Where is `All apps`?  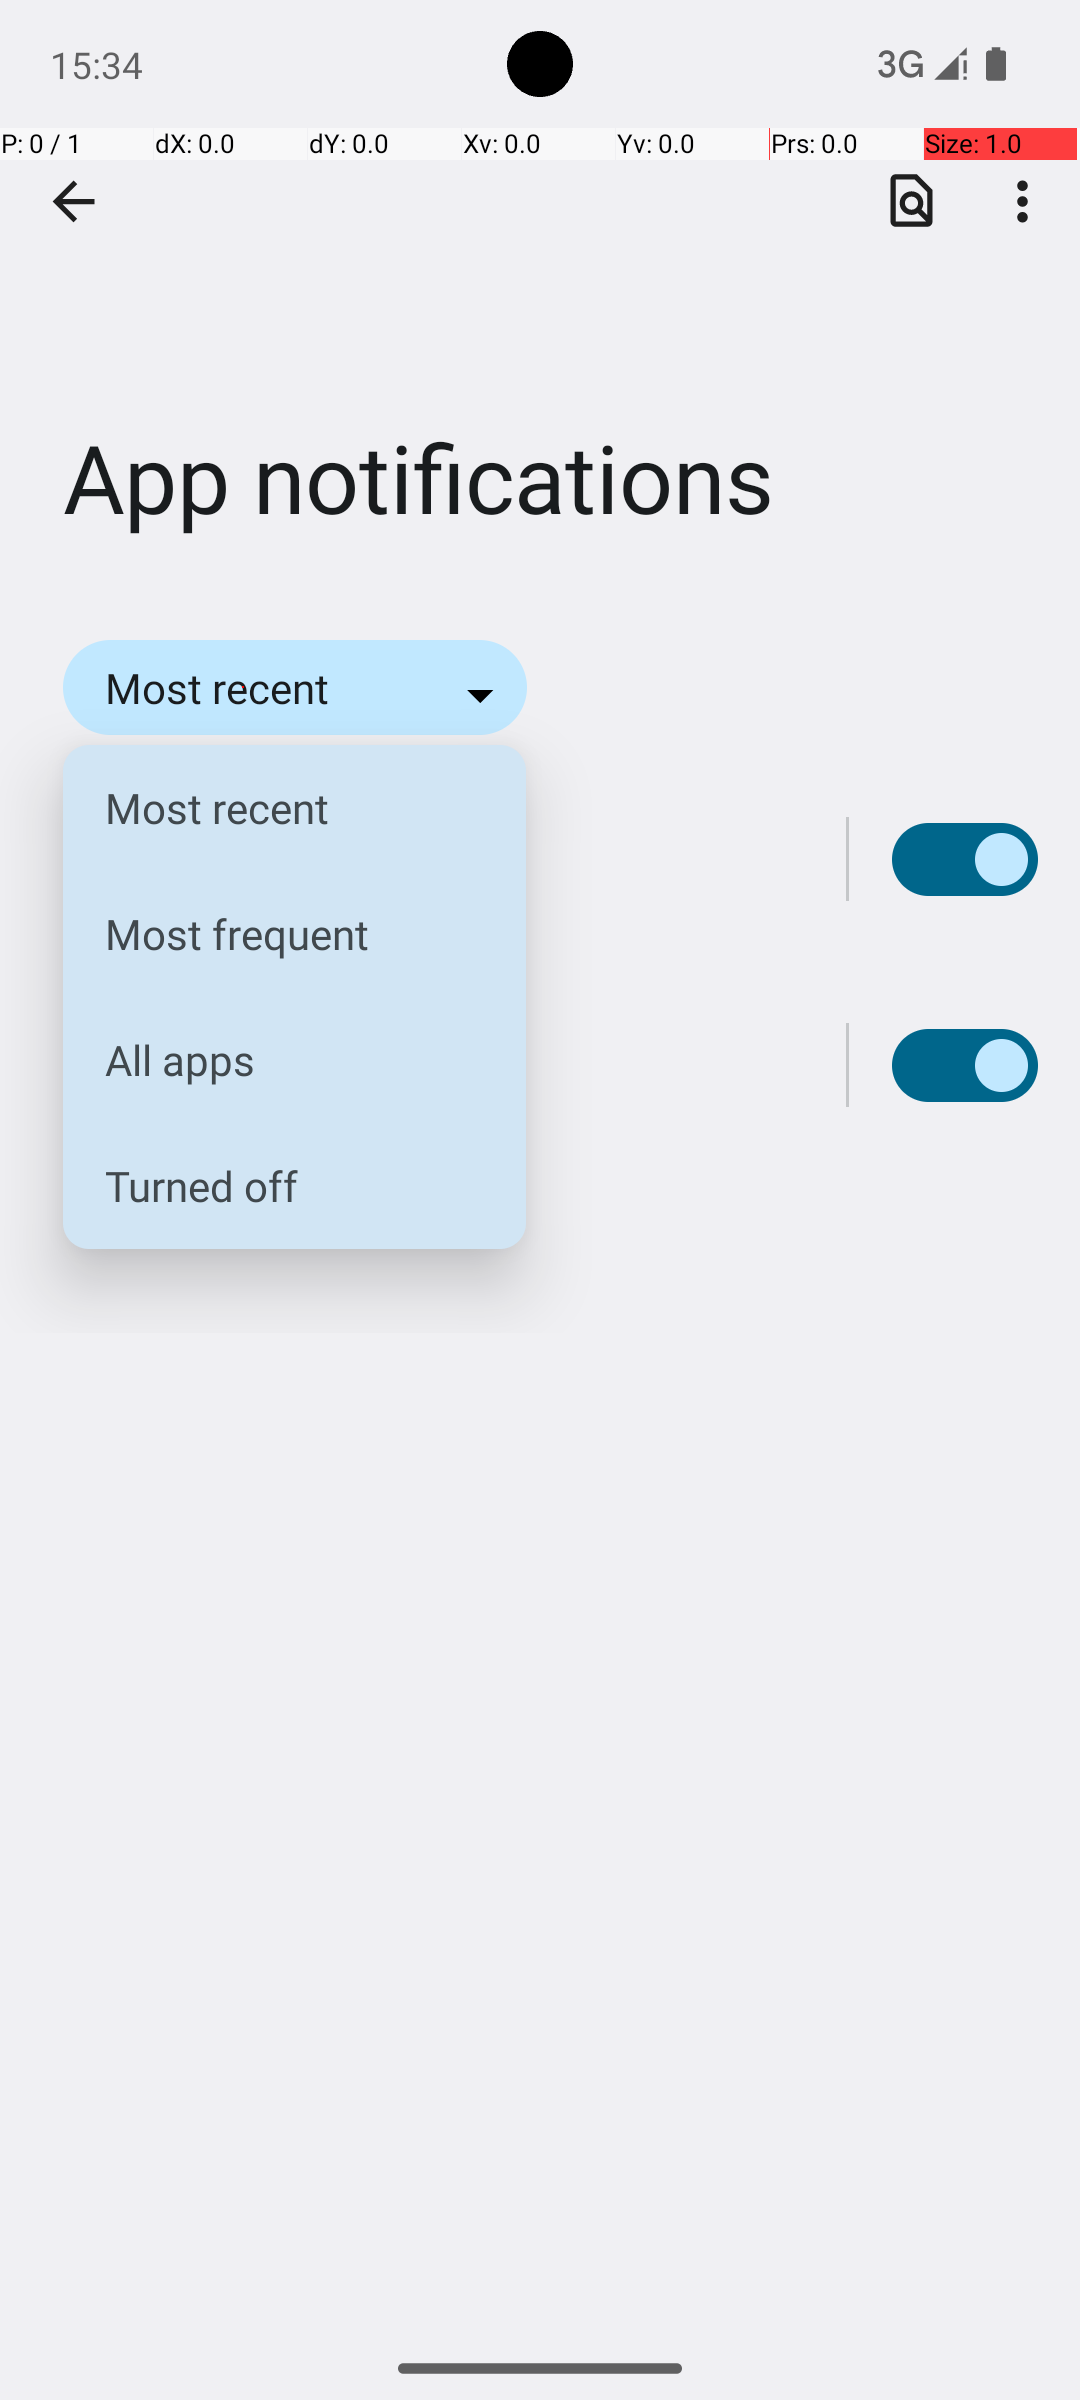 All apps is located at coordinates (279, 1060).